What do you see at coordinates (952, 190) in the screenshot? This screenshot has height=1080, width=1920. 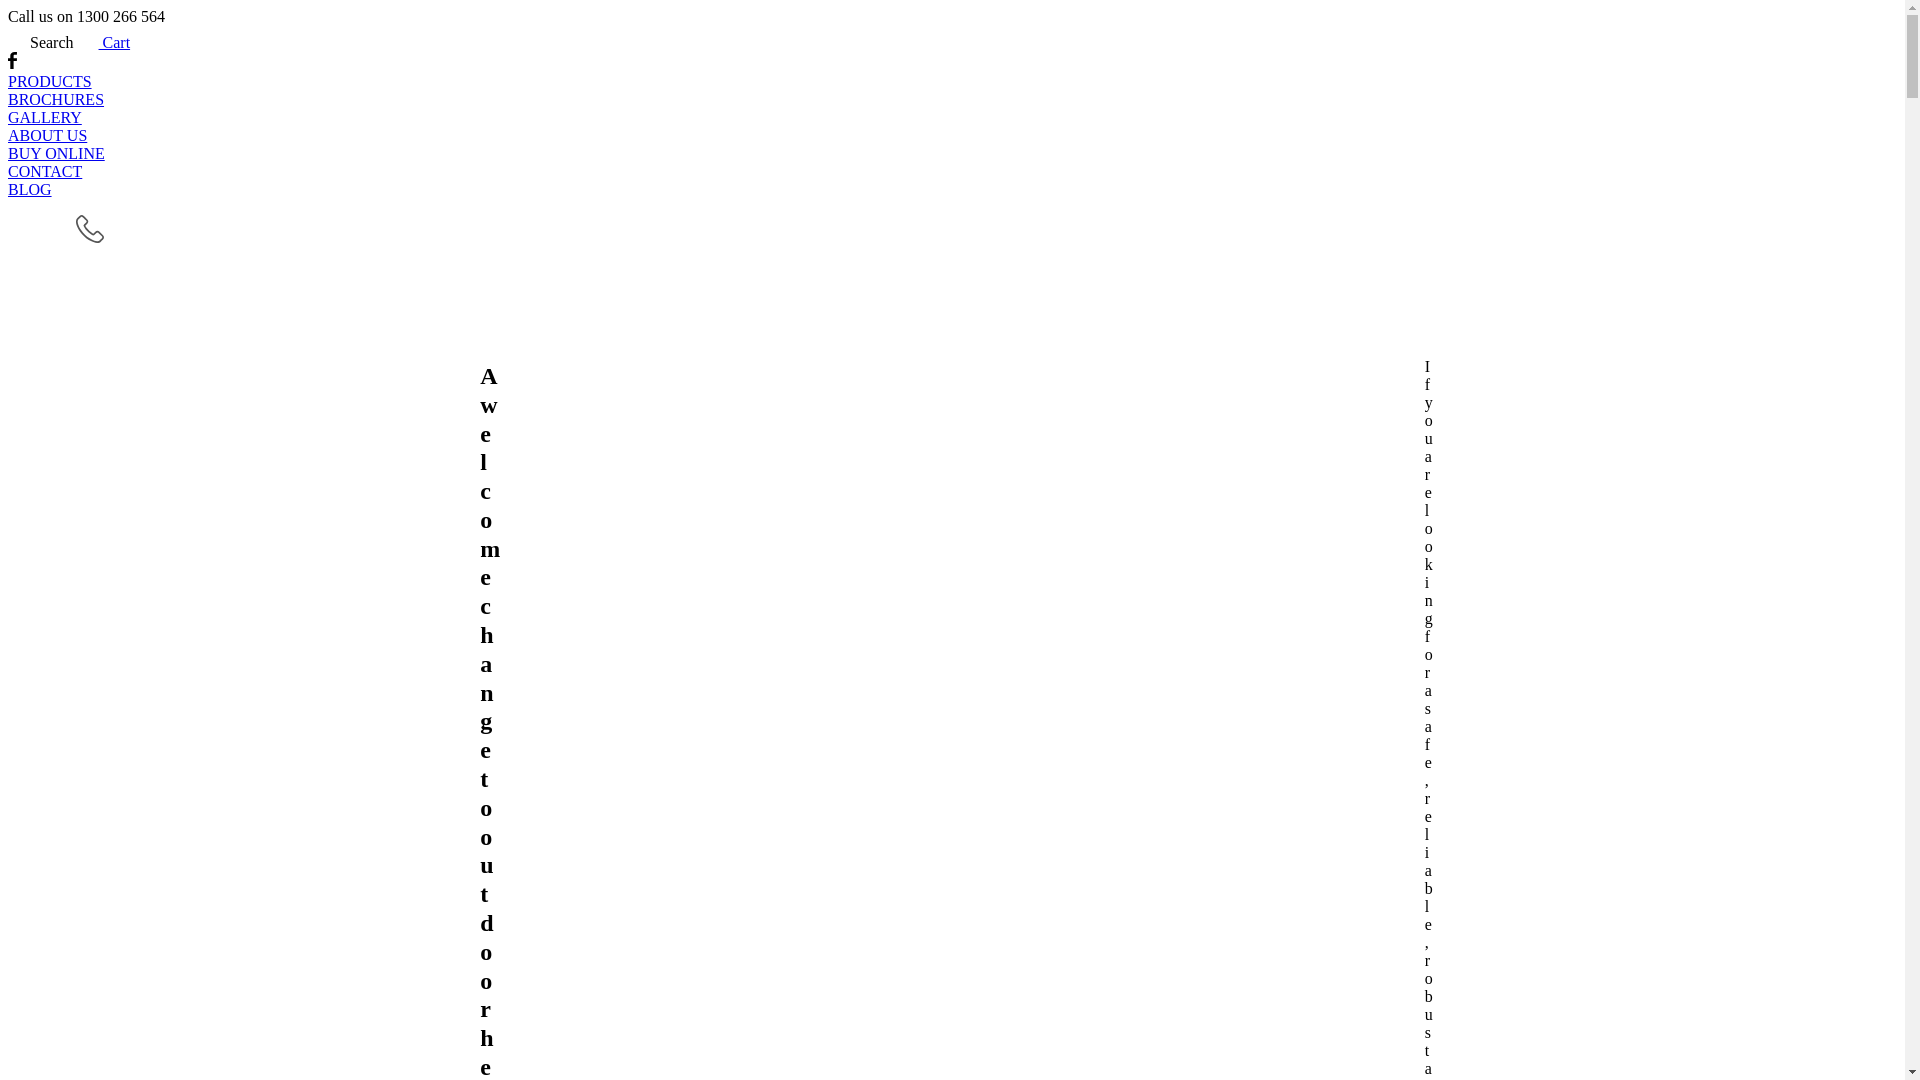 I see `BLOG` at bounding box center [952, 190].